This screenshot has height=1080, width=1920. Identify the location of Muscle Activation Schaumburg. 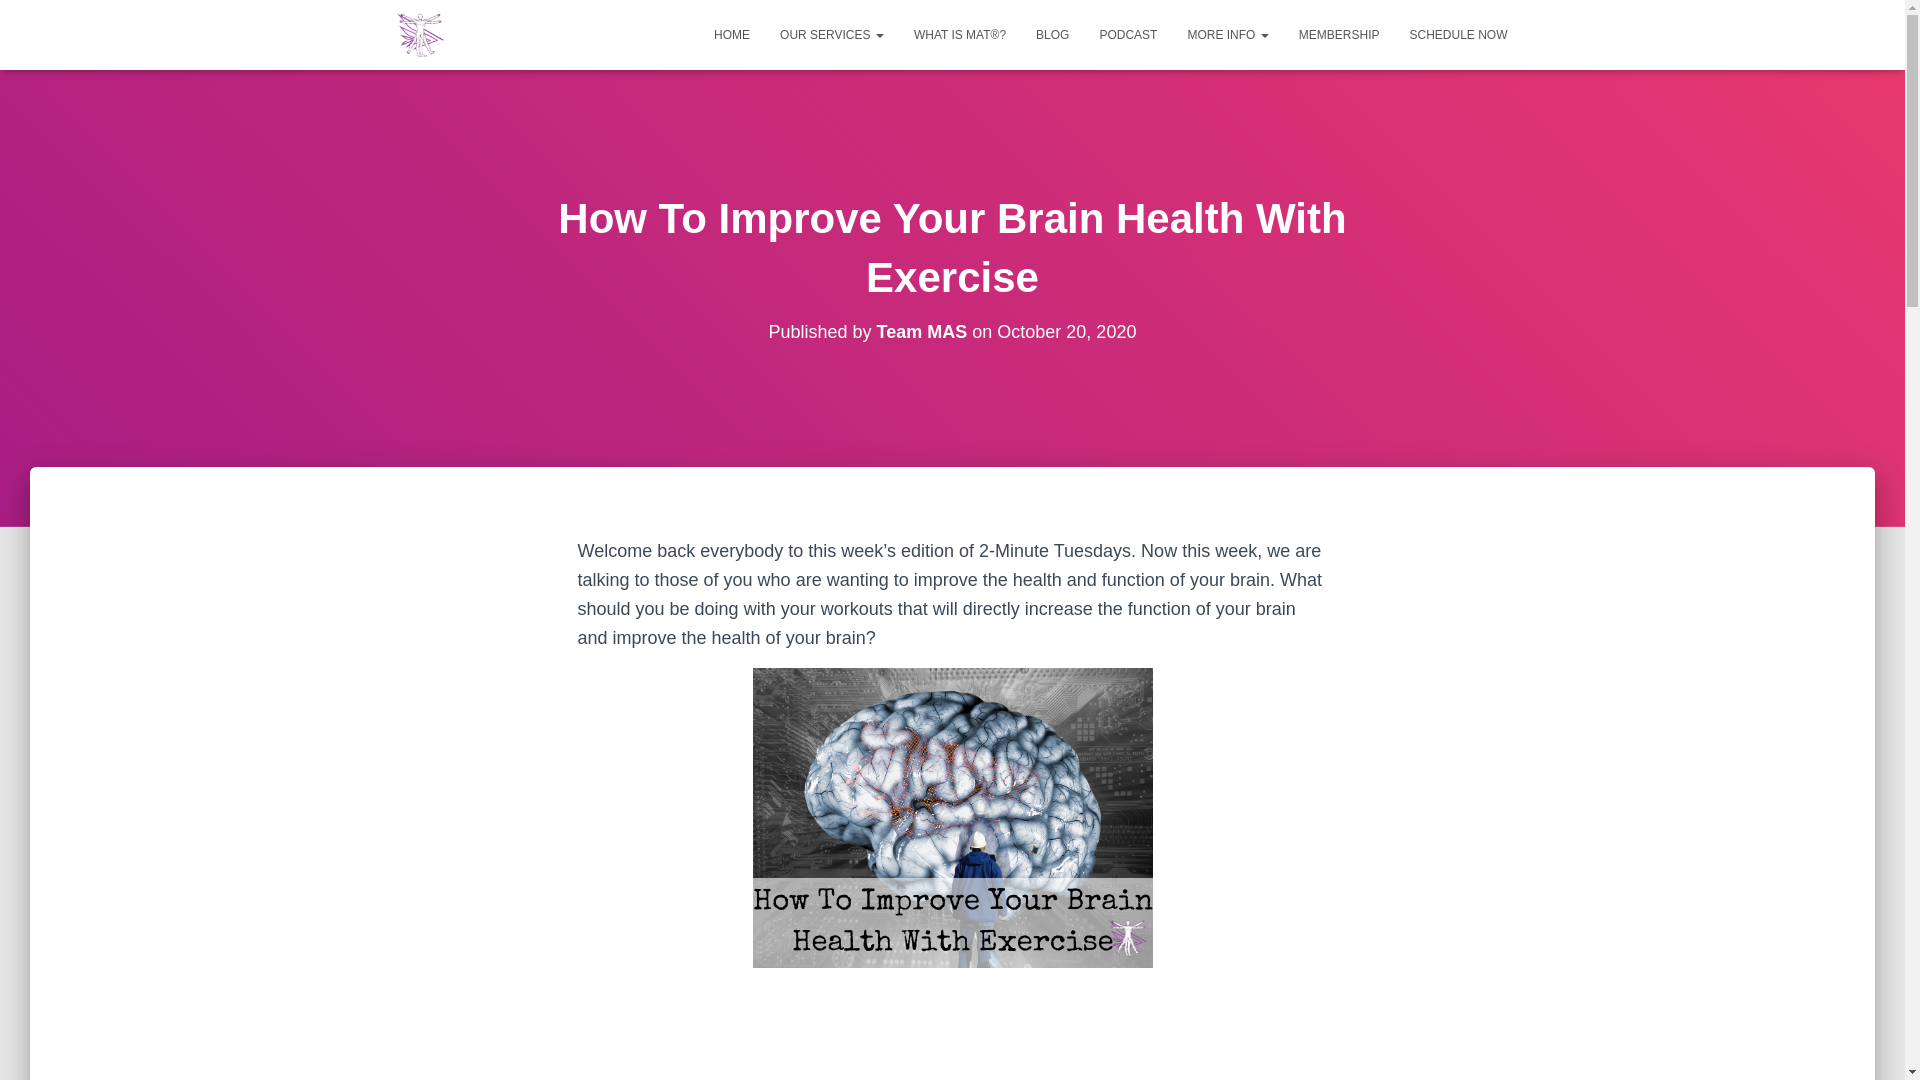
(420, 34).